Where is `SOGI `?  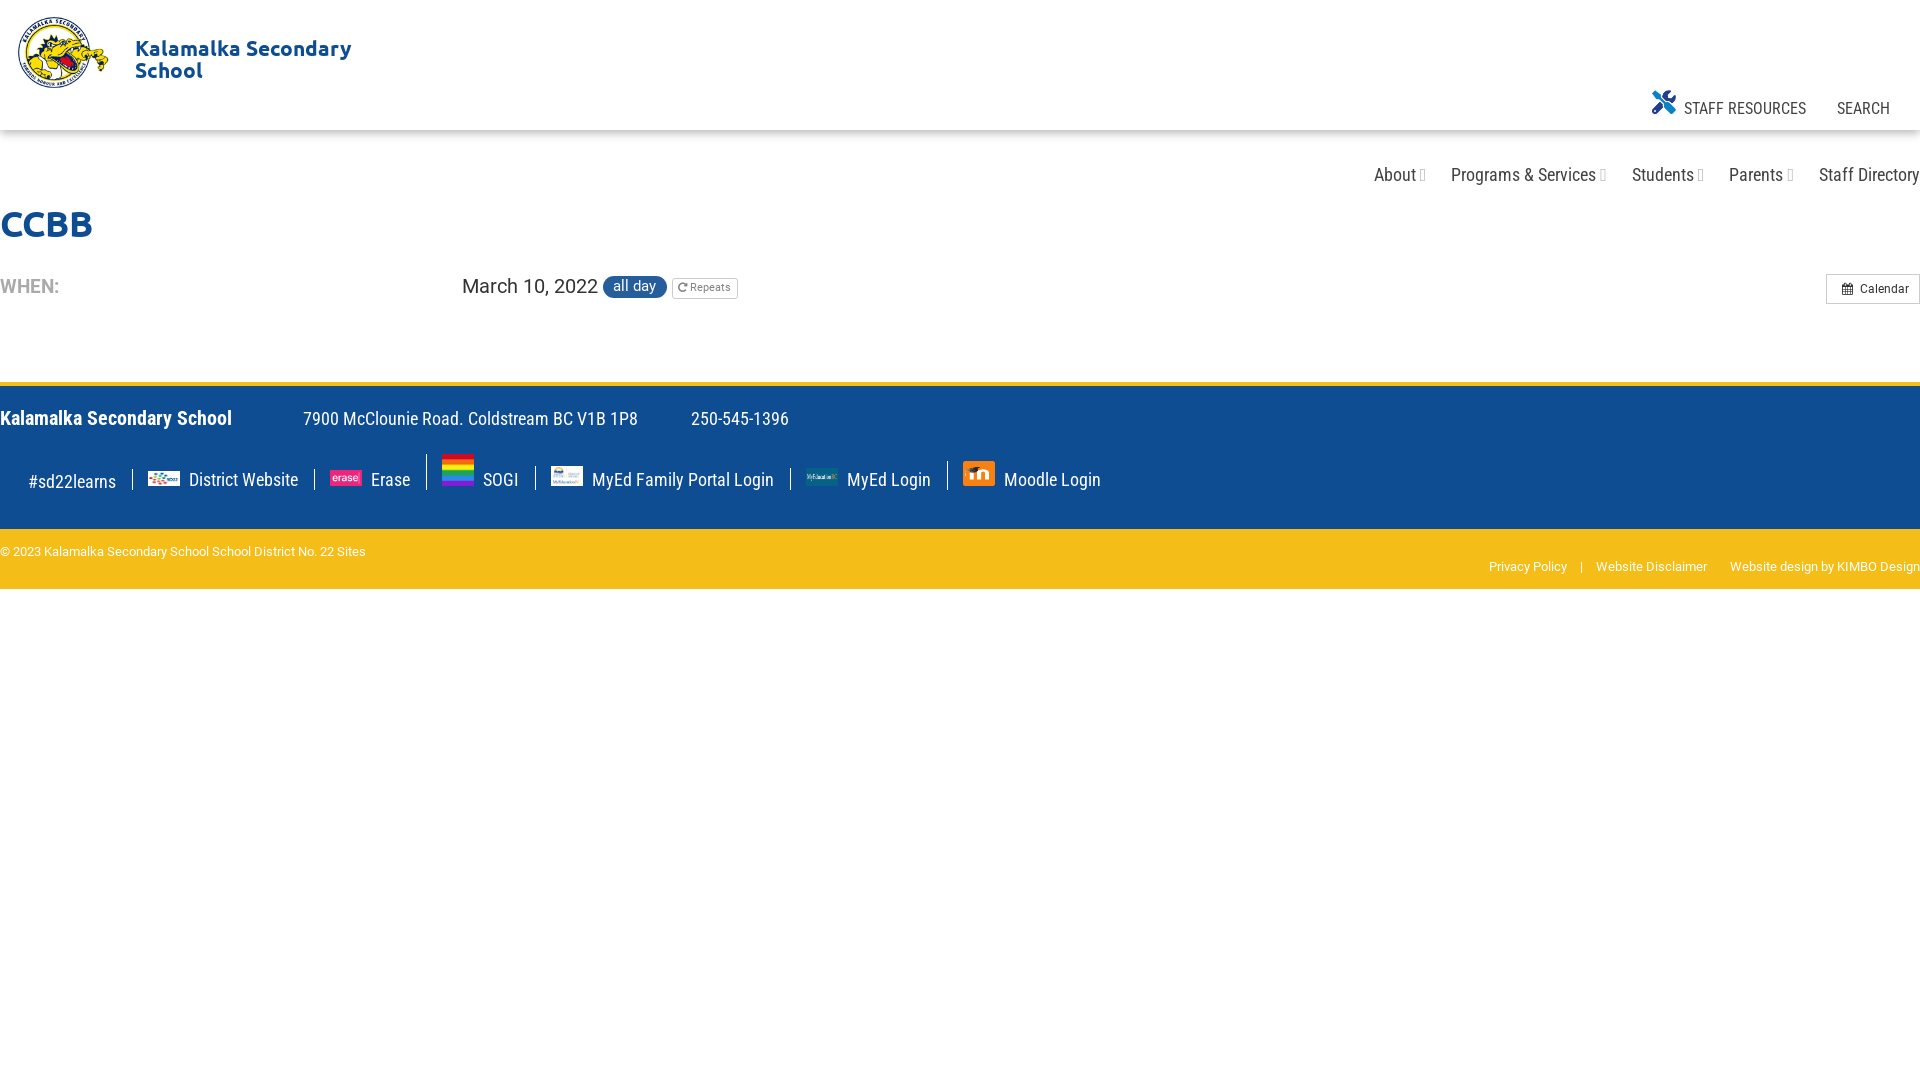 SOGI  is located at coordinates (458, 470).